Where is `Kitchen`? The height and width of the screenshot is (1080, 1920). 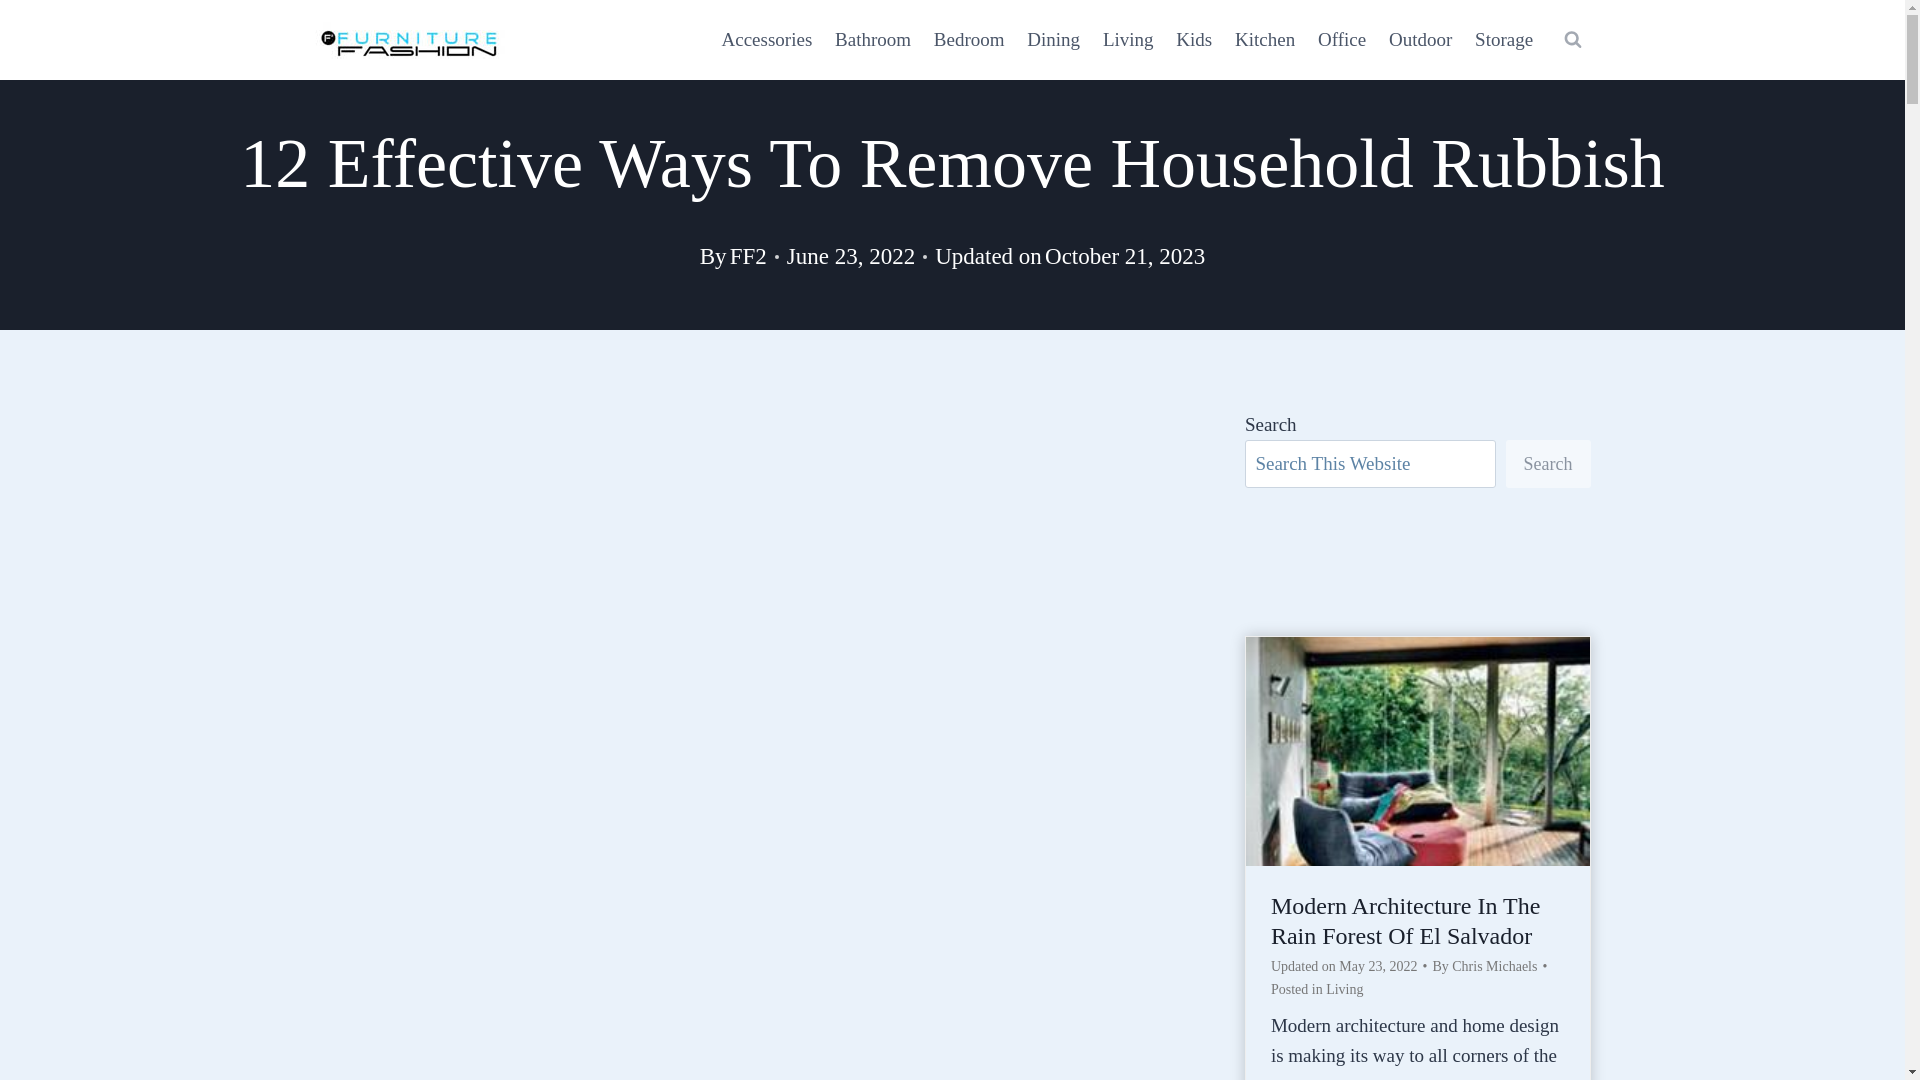 Kitchen is located at coordinates (1266, 38).